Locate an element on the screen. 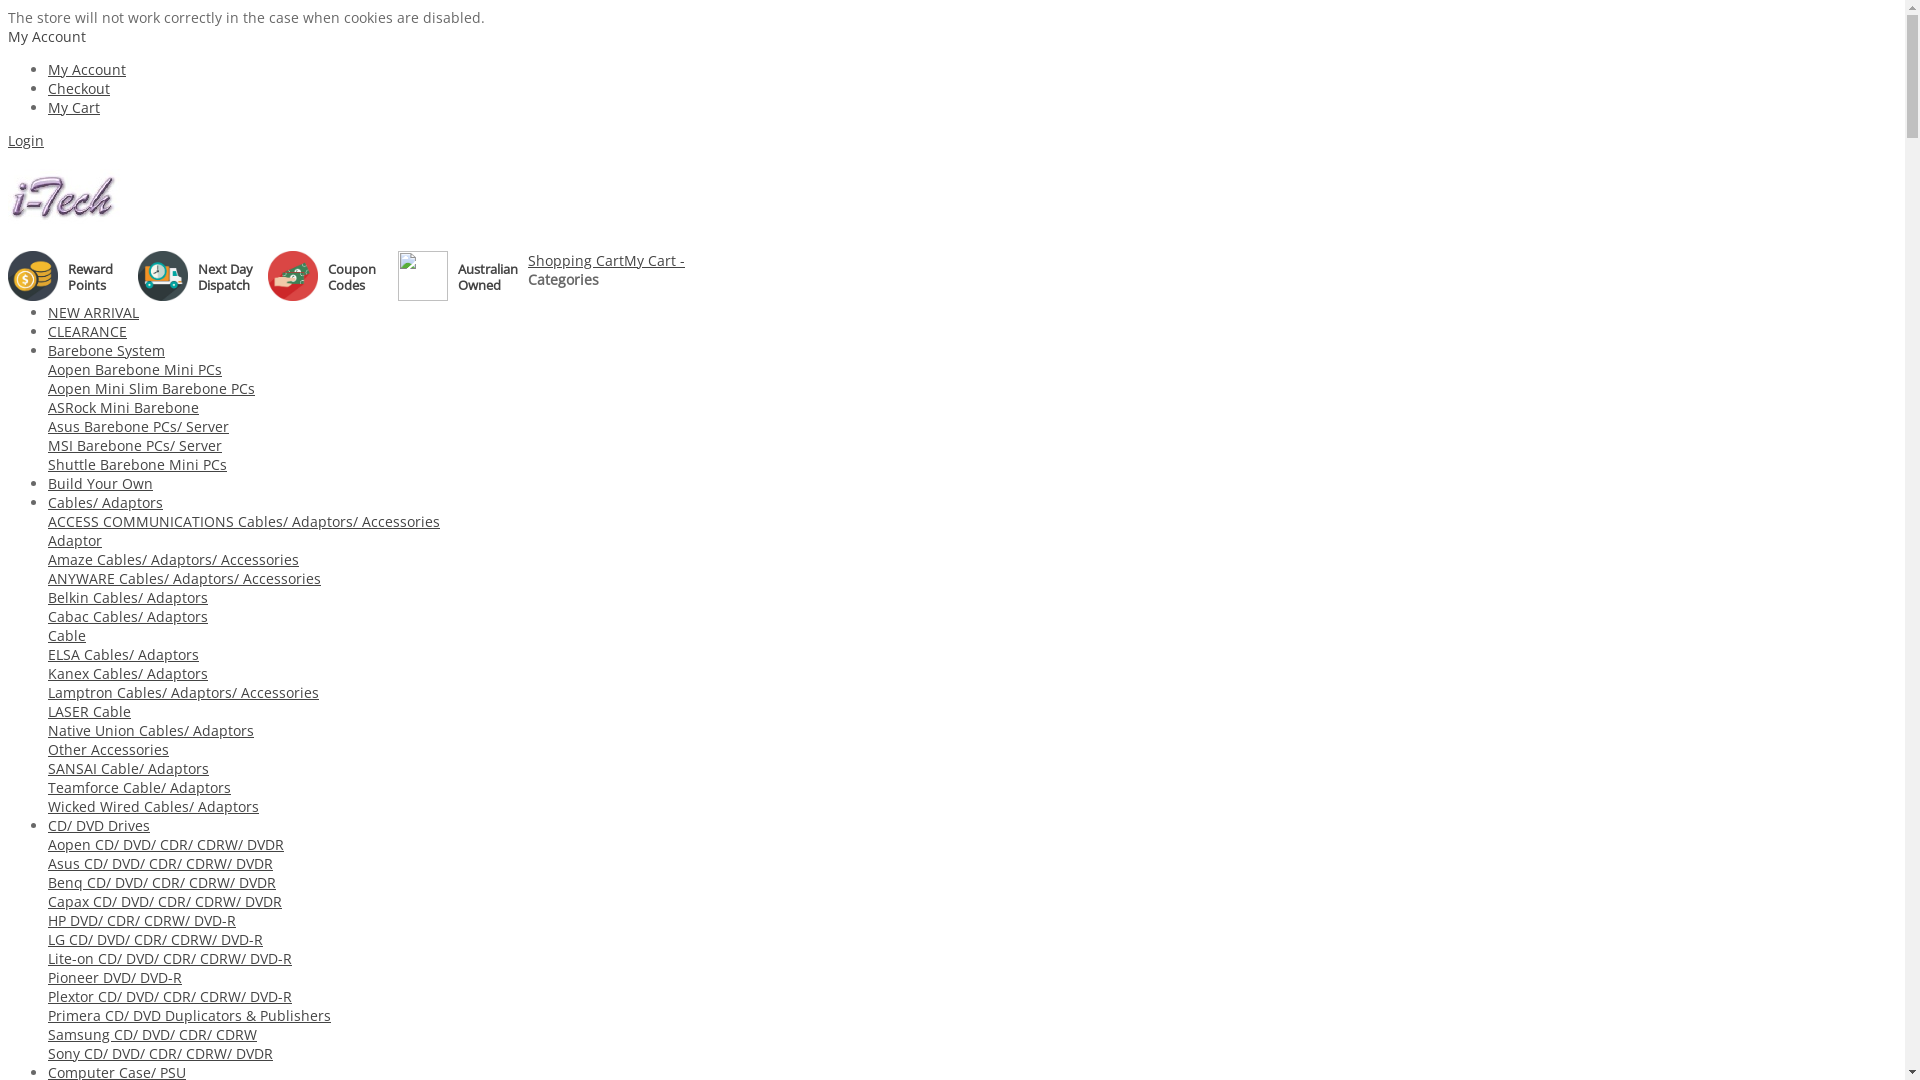  Other Accessories is located at coordinates (108, 749).